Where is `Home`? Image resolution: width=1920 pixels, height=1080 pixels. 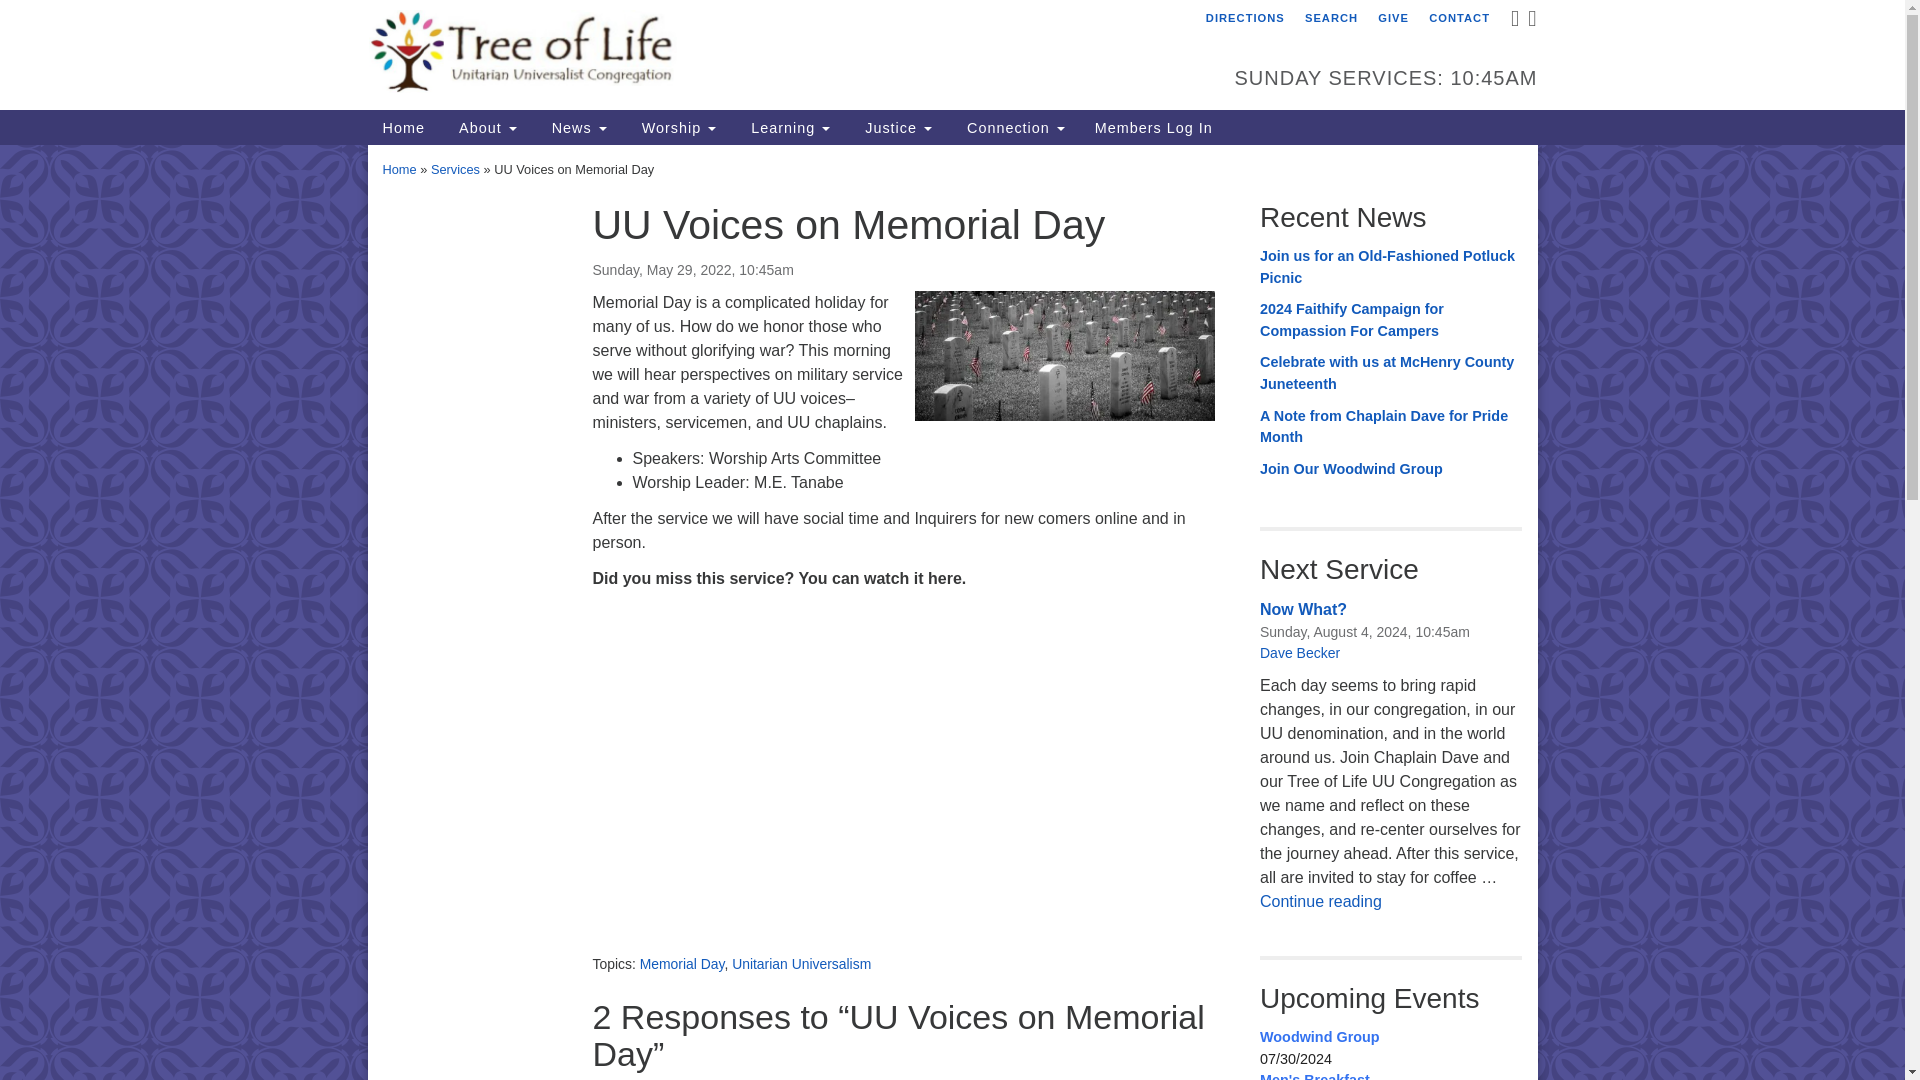 Home is located at coordinates (404, 127).